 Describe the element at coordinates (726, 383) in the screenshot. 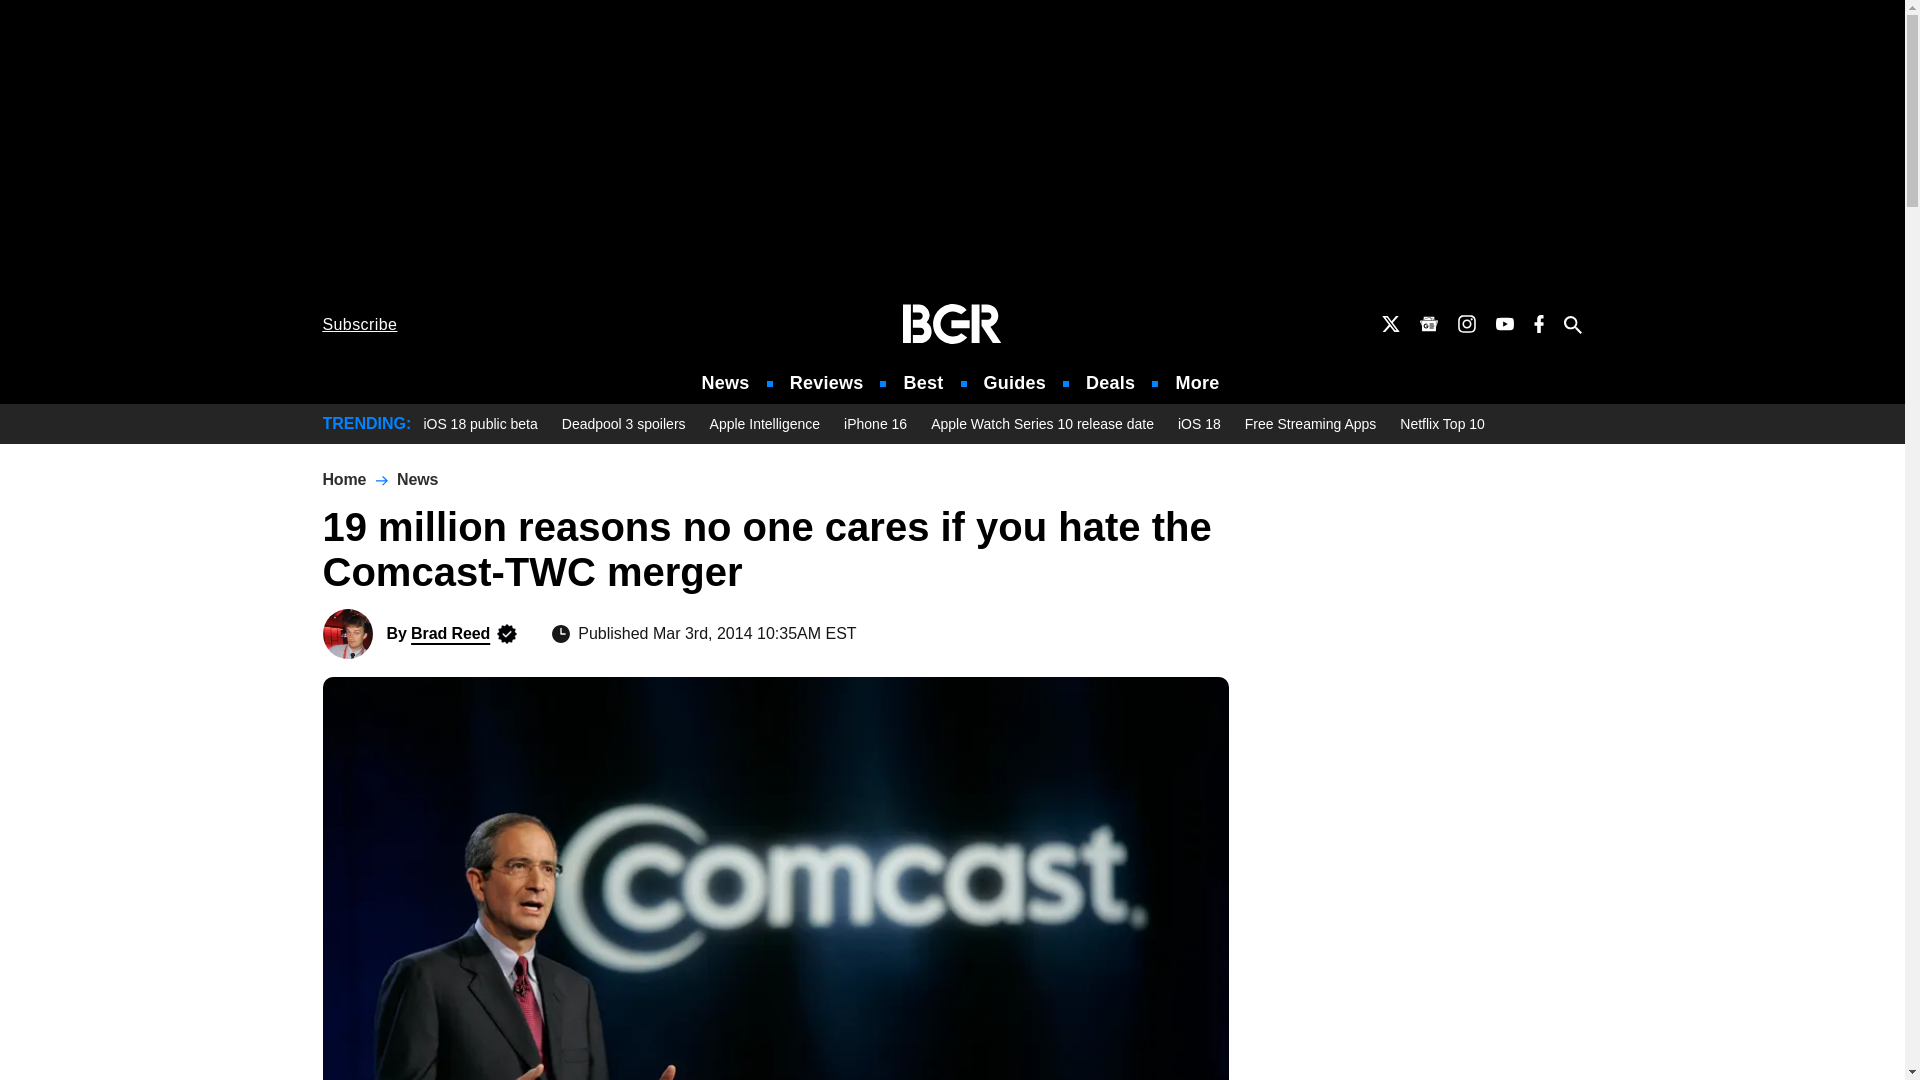

I see `News` at that location.